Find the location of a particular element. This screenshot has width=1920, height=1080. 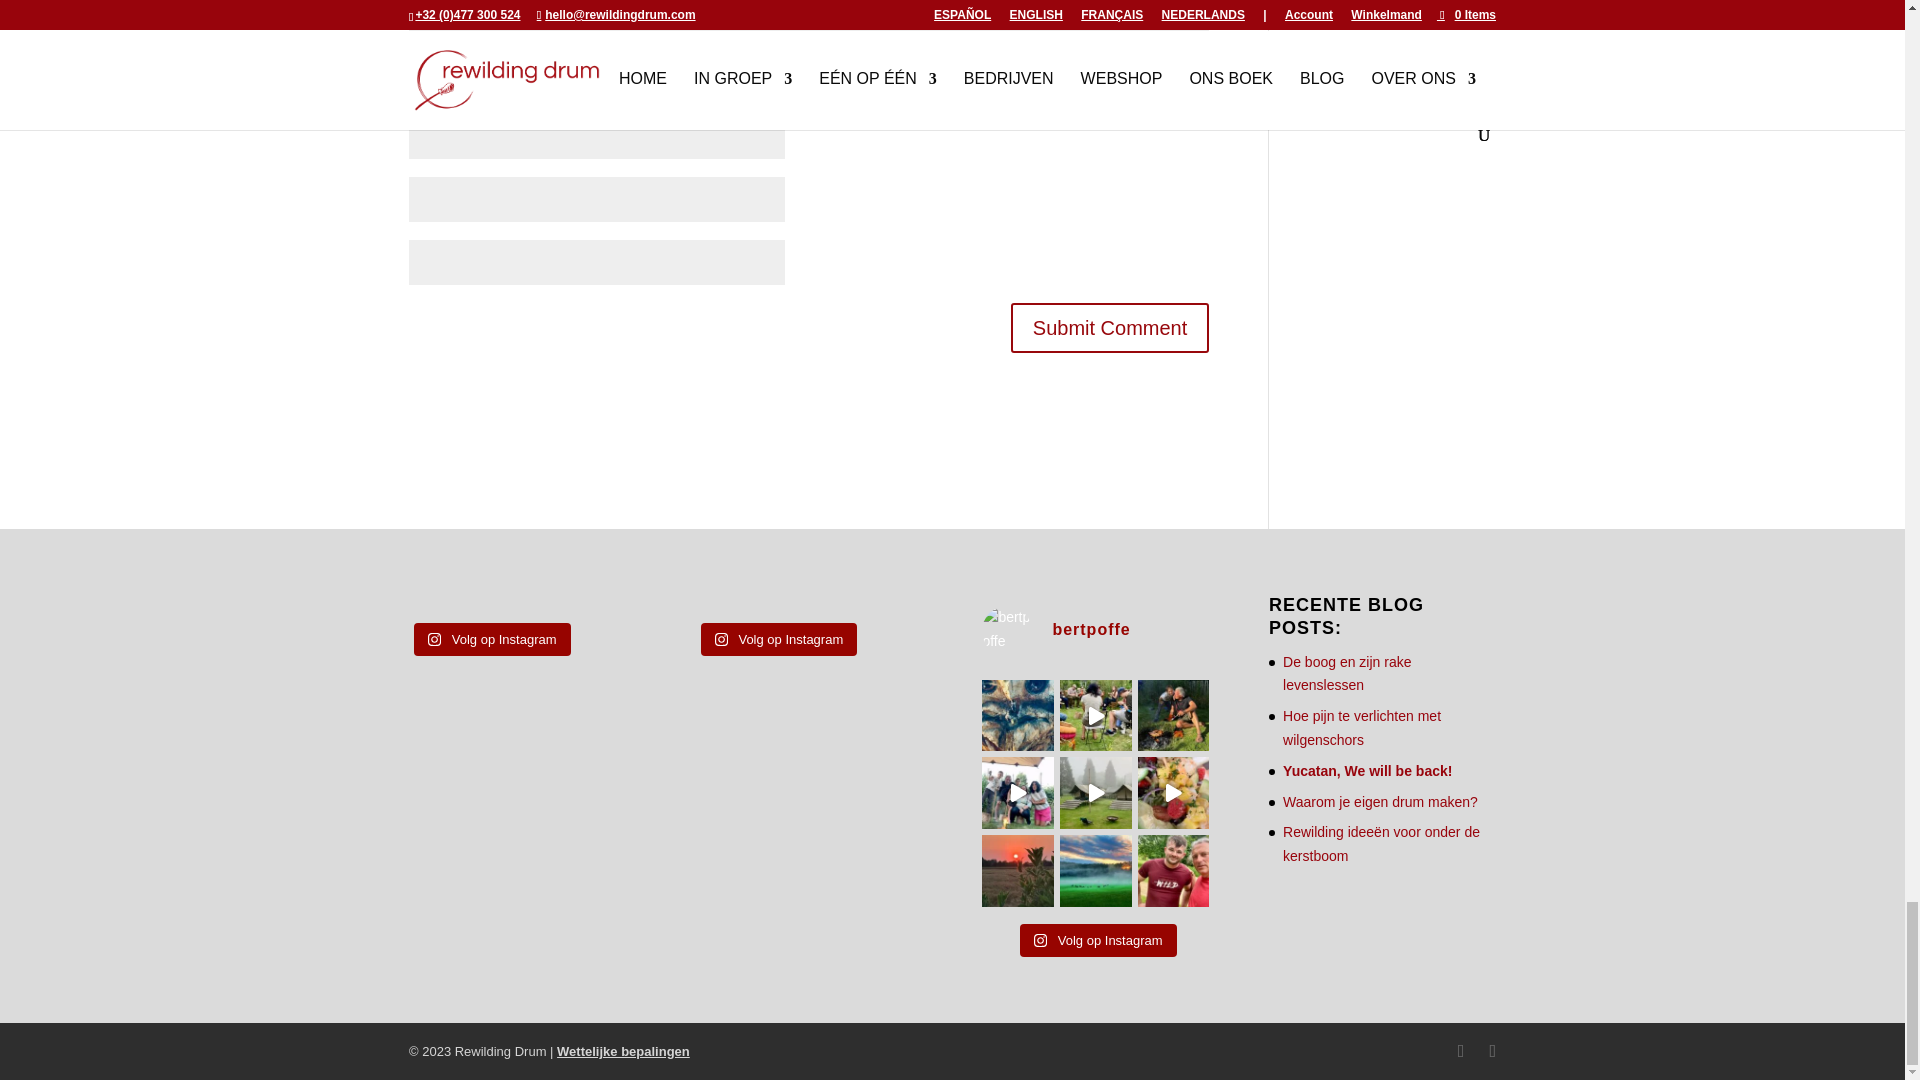

Submit Comment is located at coordinates (1110, 328).